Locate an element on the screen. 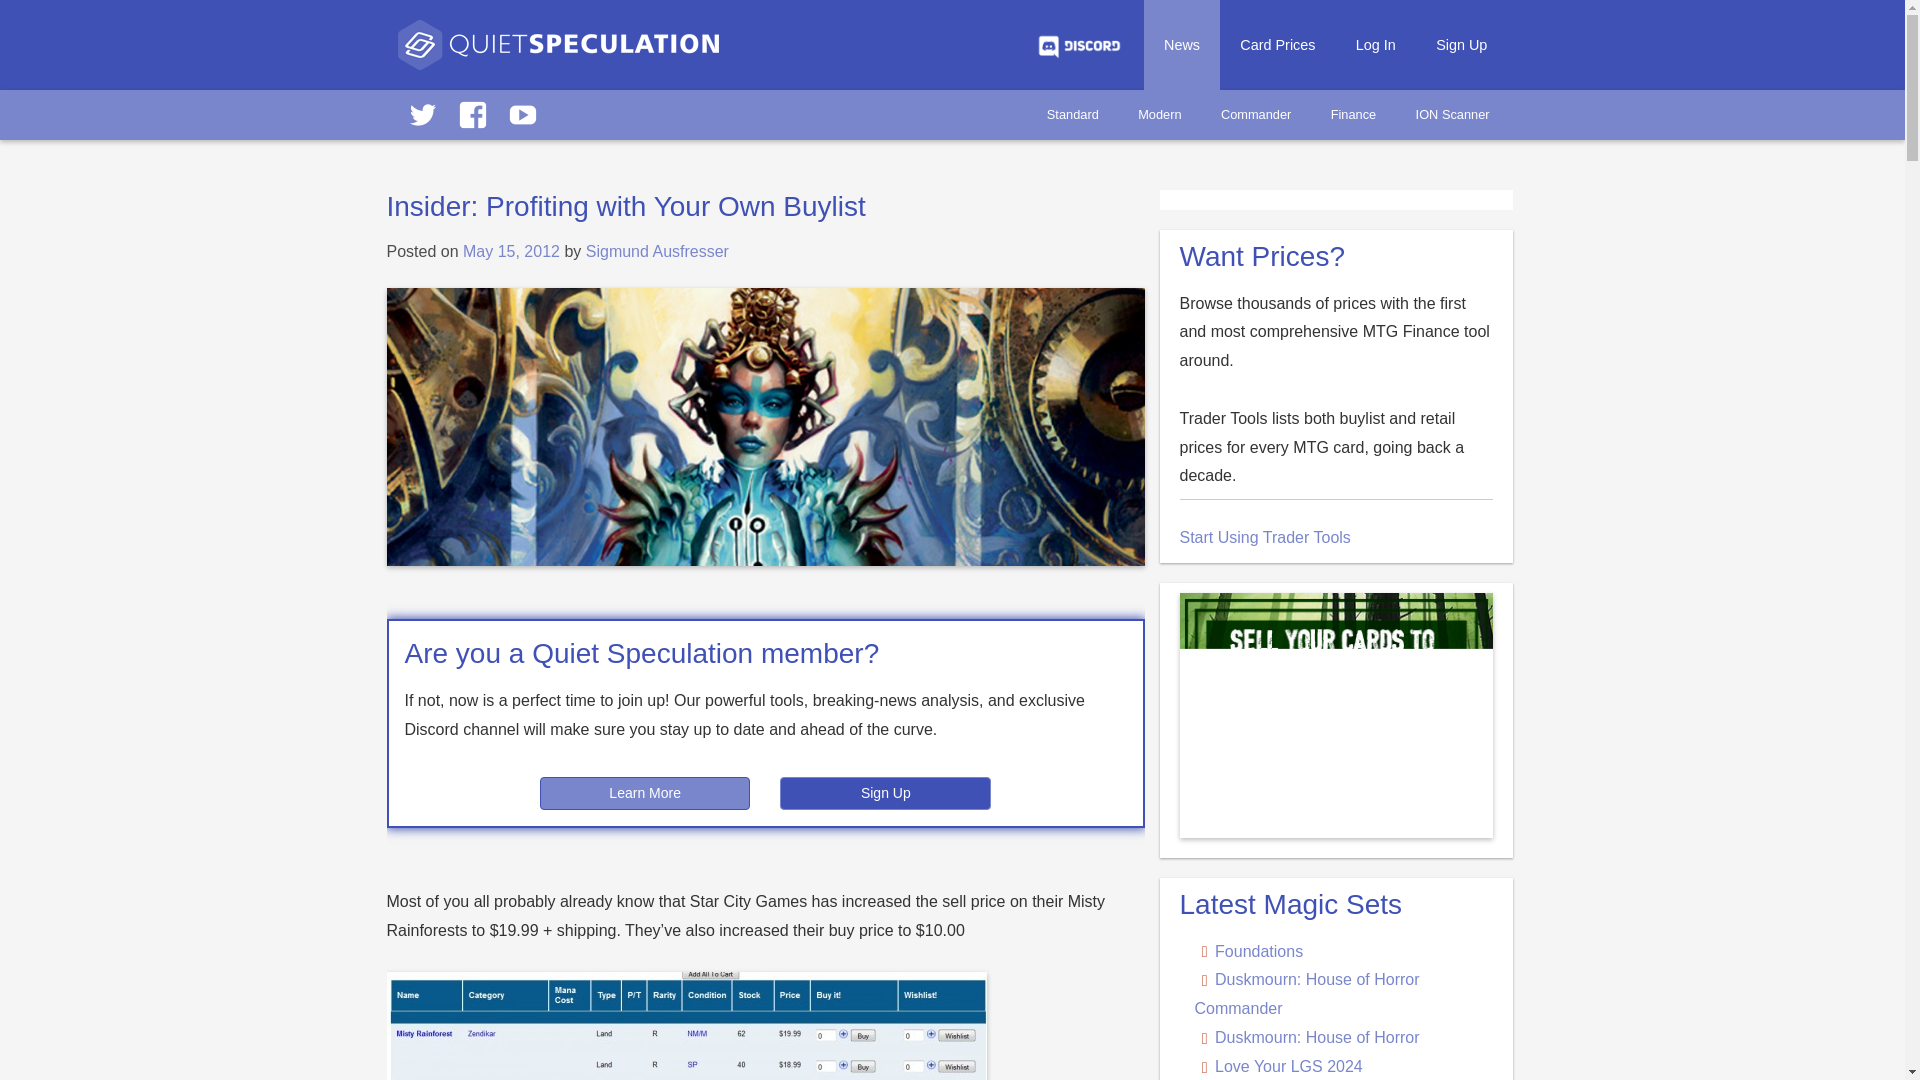 This screenshot has width=1920, height=1080. Sigmund Ausfresser is located at coordinates (657, 252).